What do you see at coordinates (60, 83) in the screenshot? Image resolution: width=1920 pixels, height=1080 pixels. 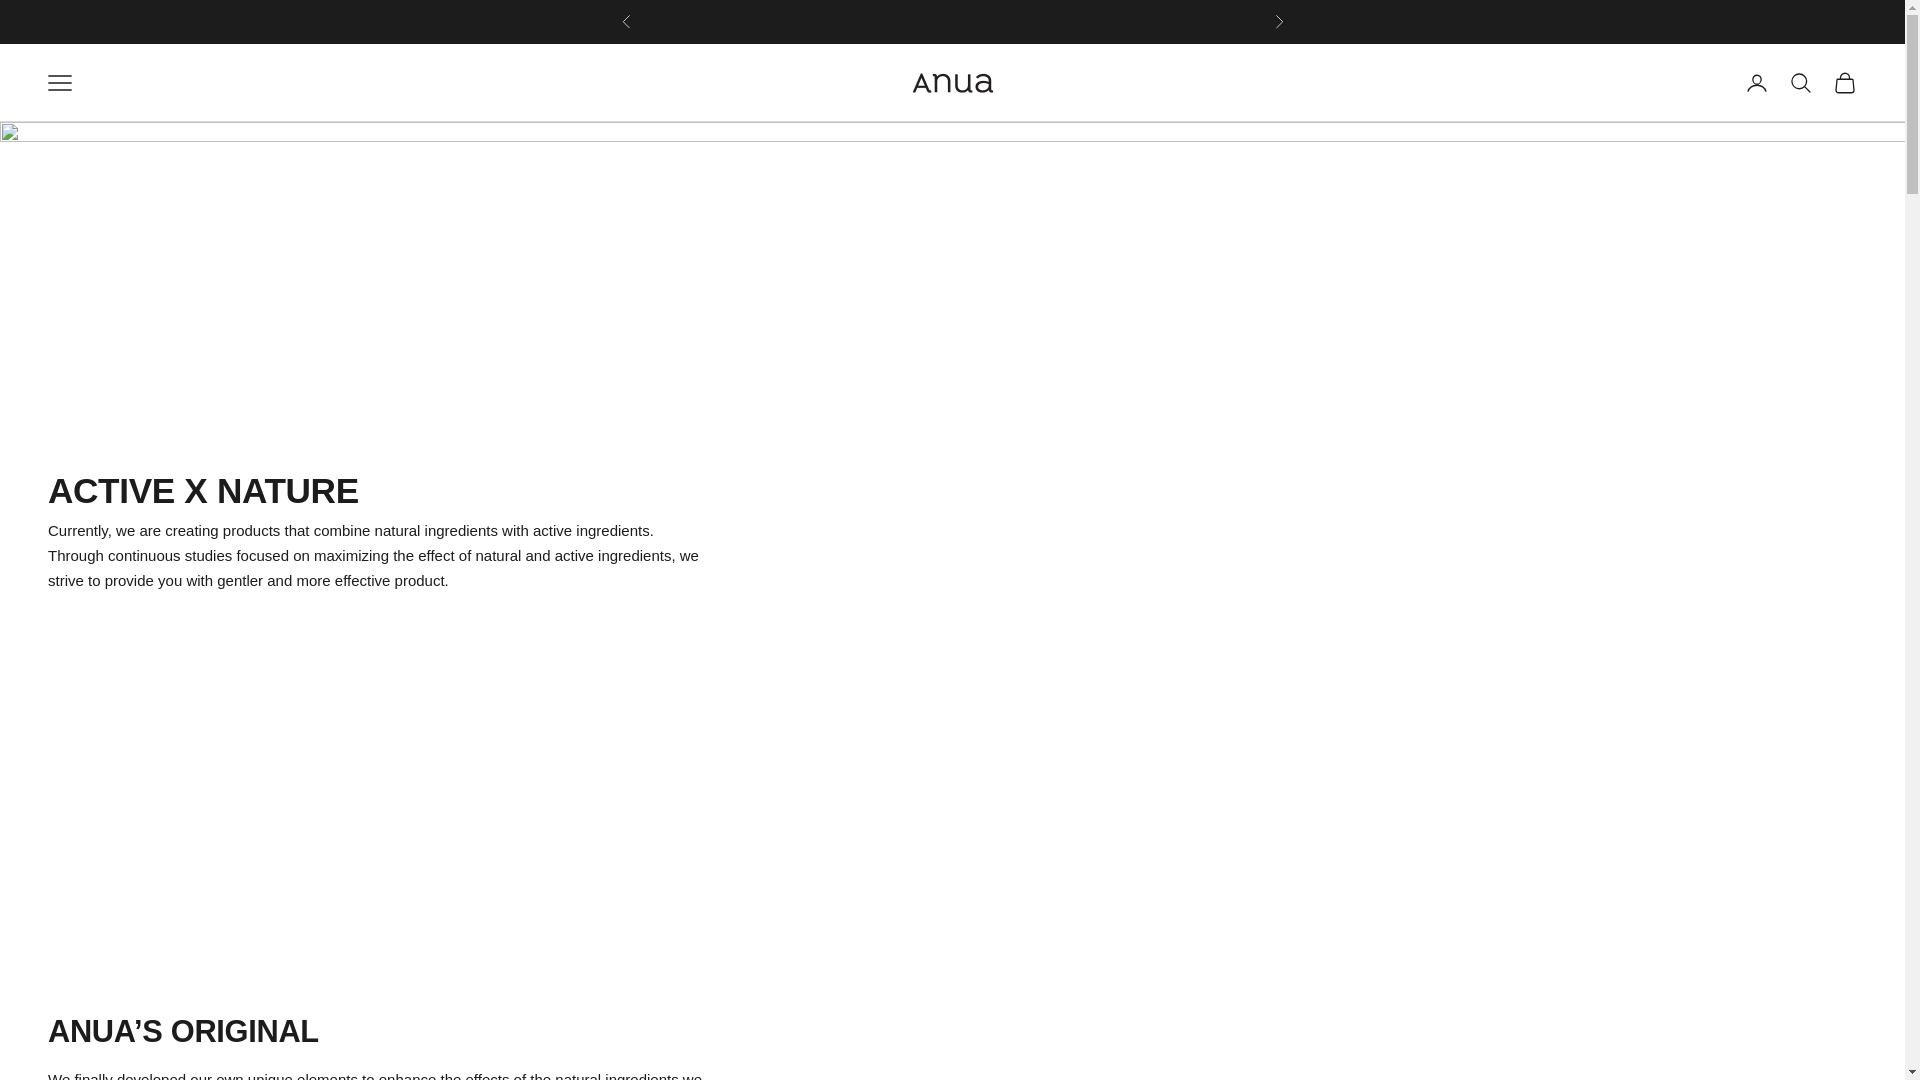 I see `Open navigation menu` at bounding box center [60, 83].